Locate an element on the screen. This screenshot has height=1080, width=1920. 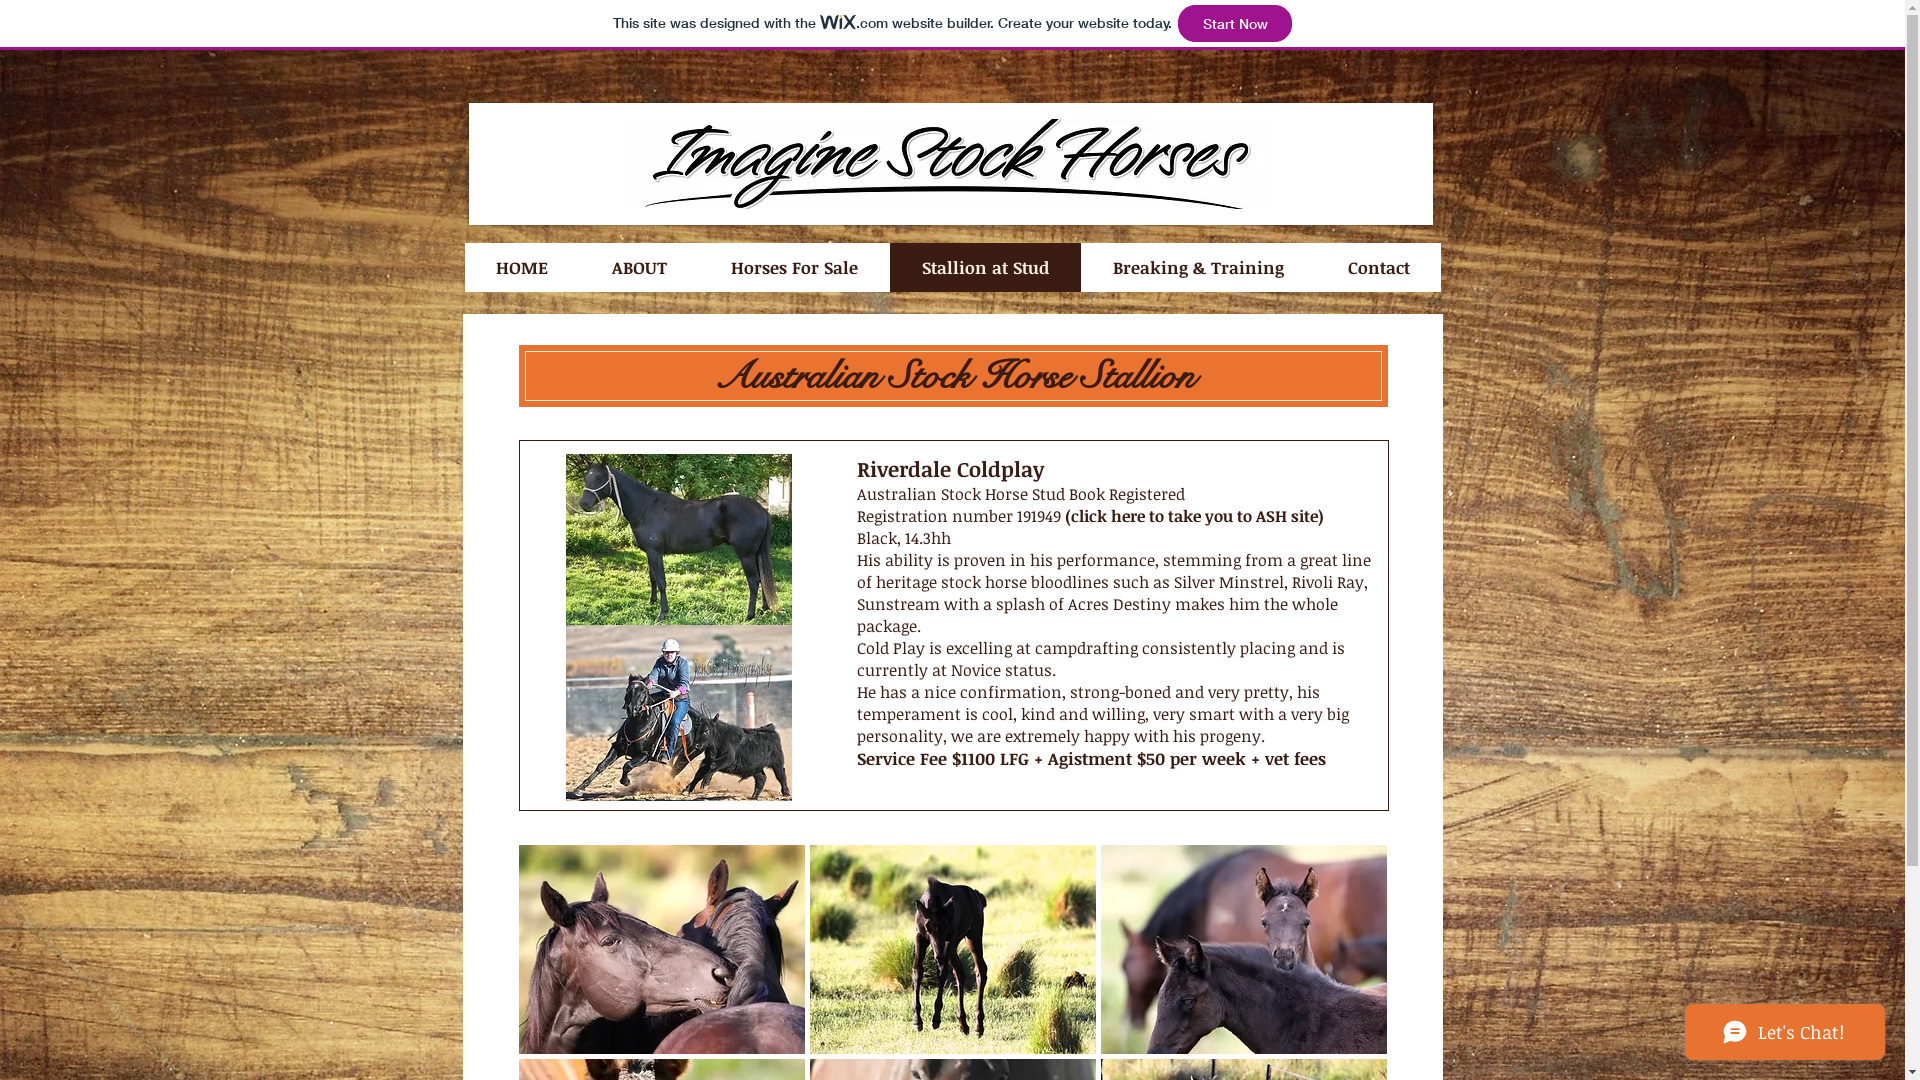
Breaking & Training is located at coordinates (1198, 268).